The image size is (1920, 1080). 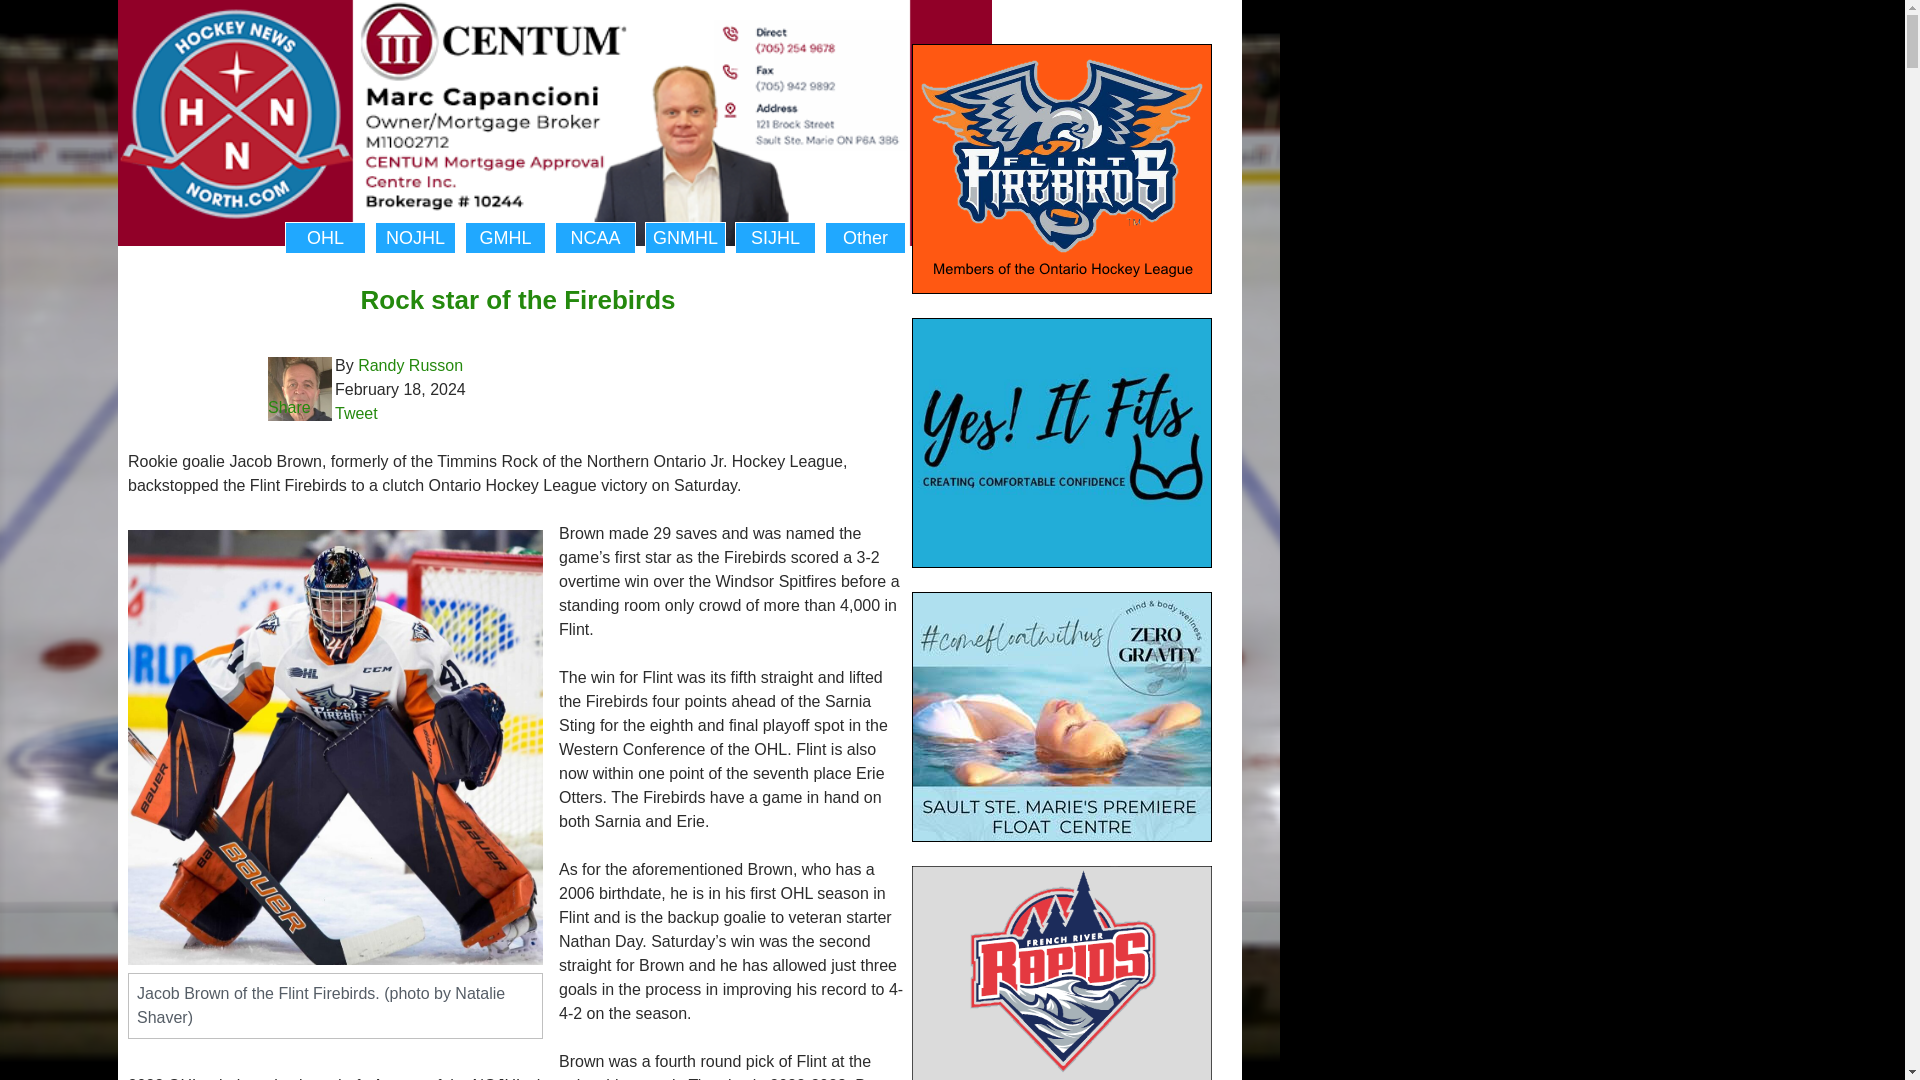 What do you see at coordinates (866, 238) in the screenshot?
I see `Other` at bounding box center [866, 238].